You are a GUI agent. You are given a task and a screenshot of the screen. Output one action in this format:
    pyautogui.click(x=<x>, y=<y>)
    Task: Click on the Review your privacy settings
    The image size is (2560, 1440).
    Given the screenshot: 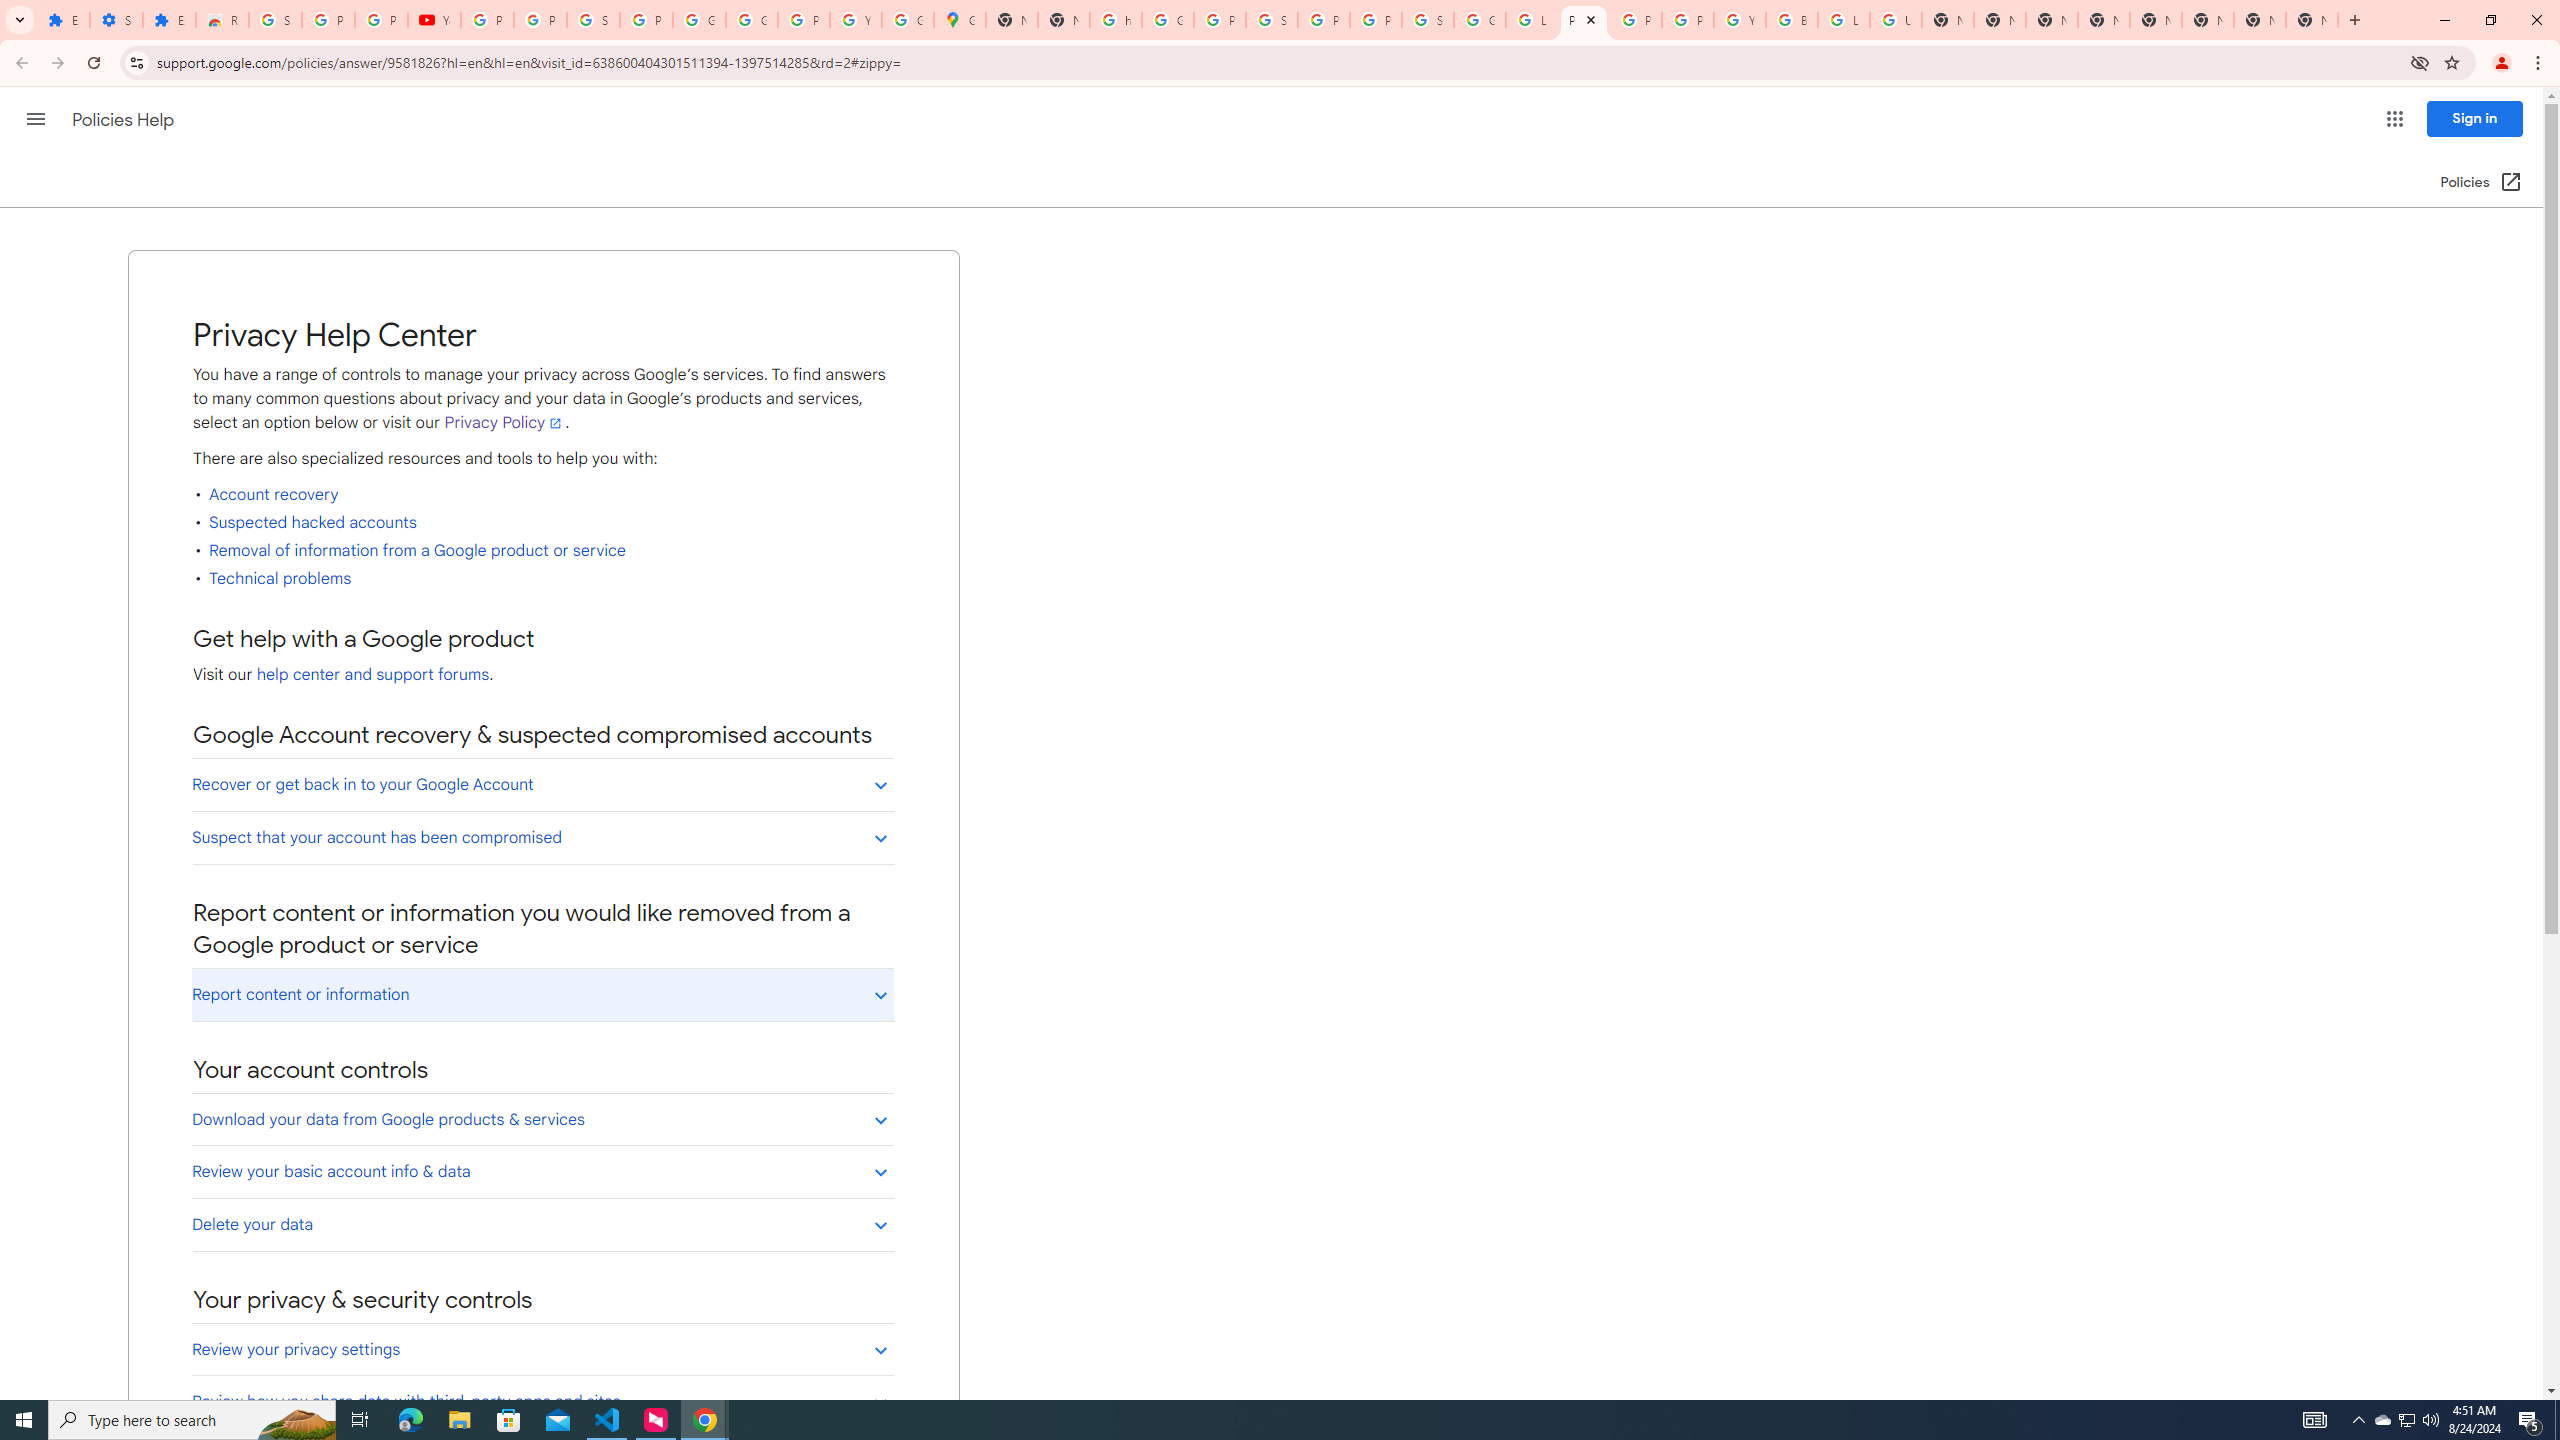 What is the action you would take?
    pyautogui.click(x=542, y=1350)
    